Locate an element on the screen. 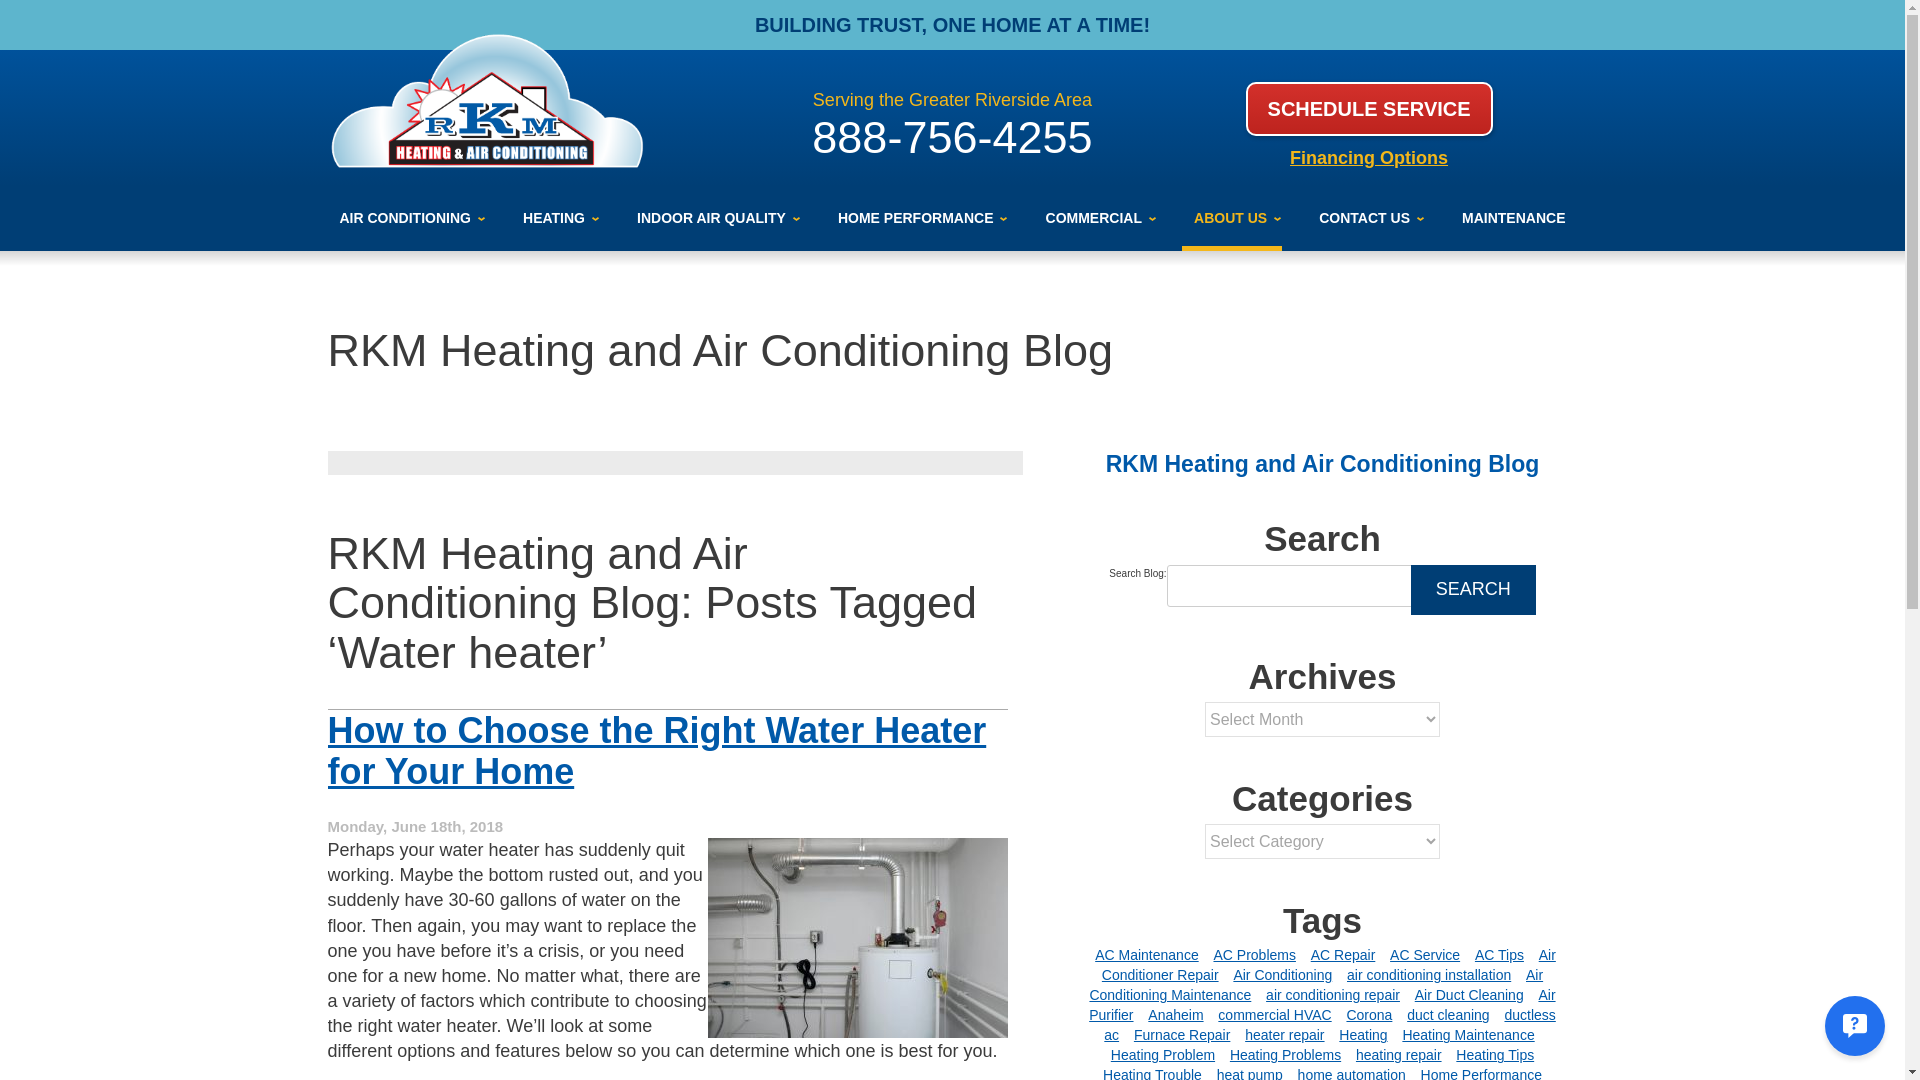 The height and width of the screenshot is (1080, 1920). AIR CONDITIONING is located at coordinates (406, 218).